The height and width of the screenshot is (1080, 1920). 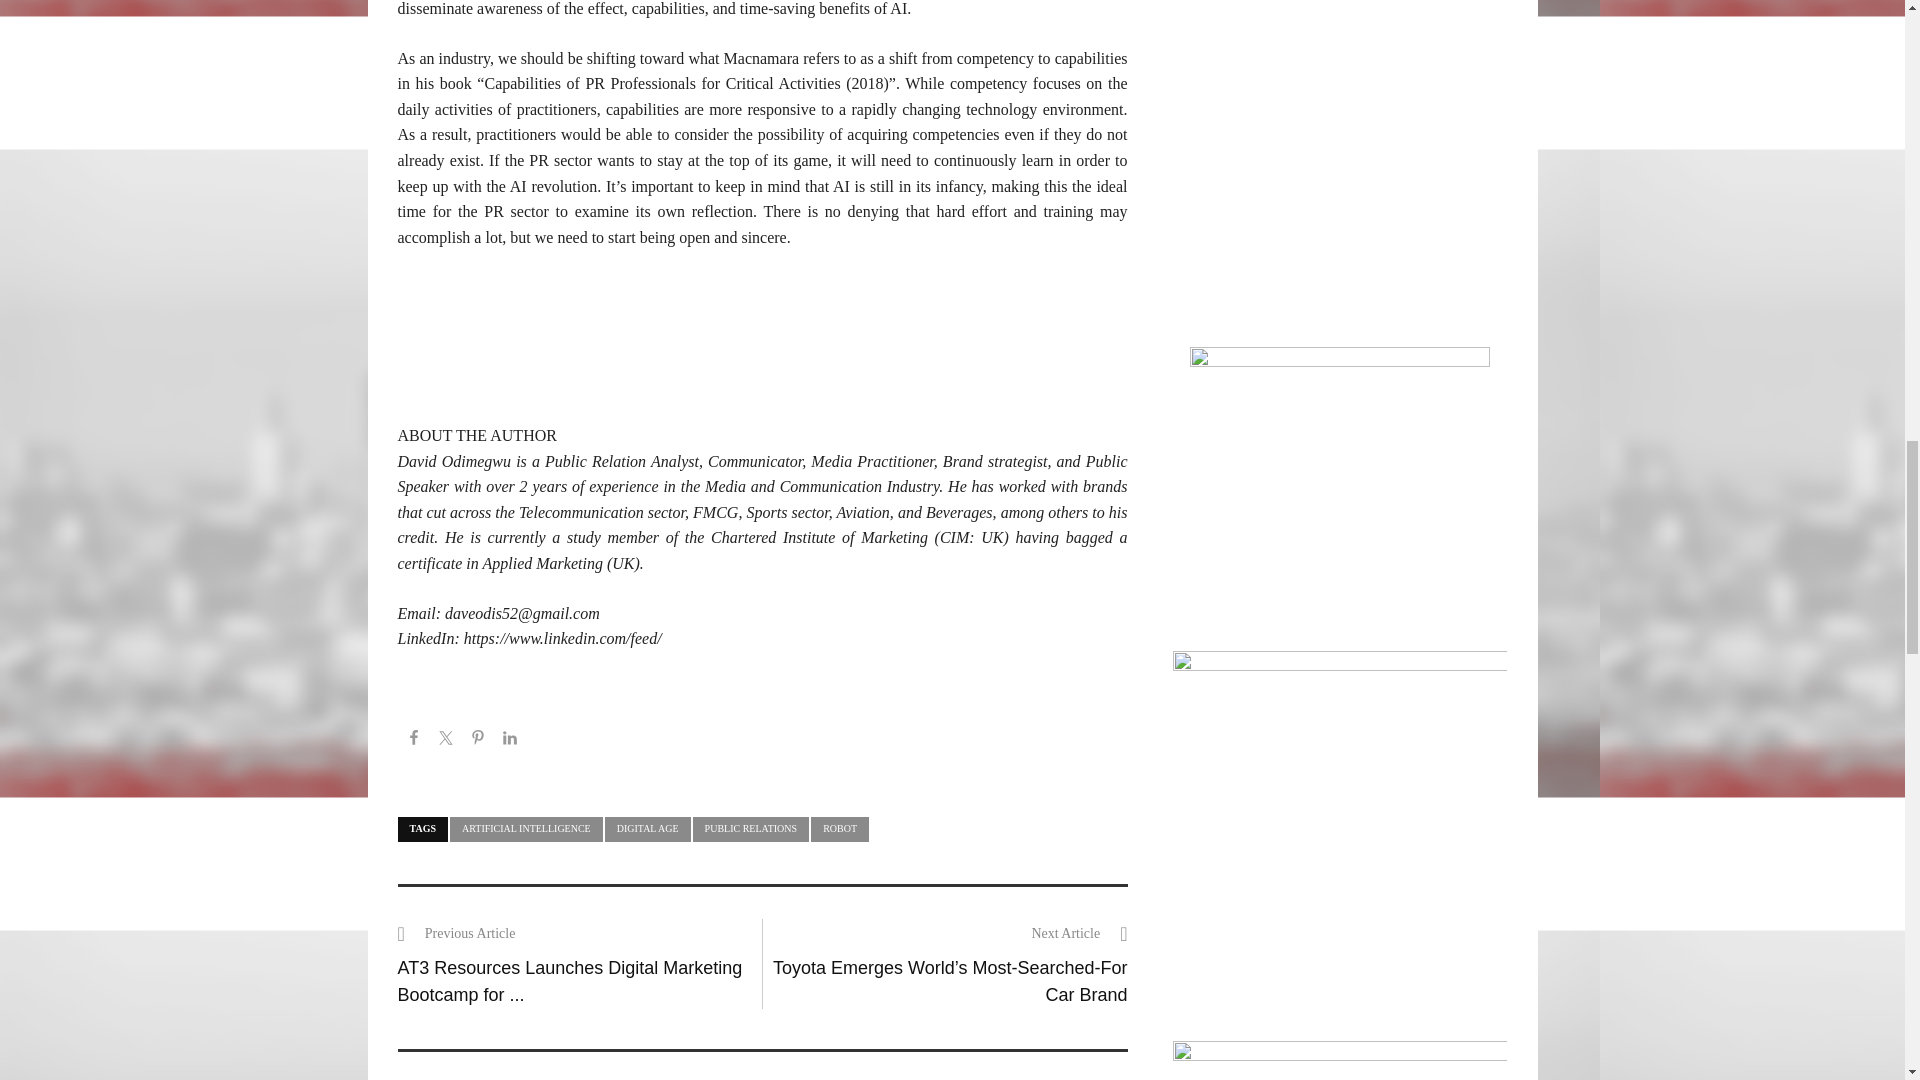 I want to click on Share on Twitter, so click(x=446, y=740).